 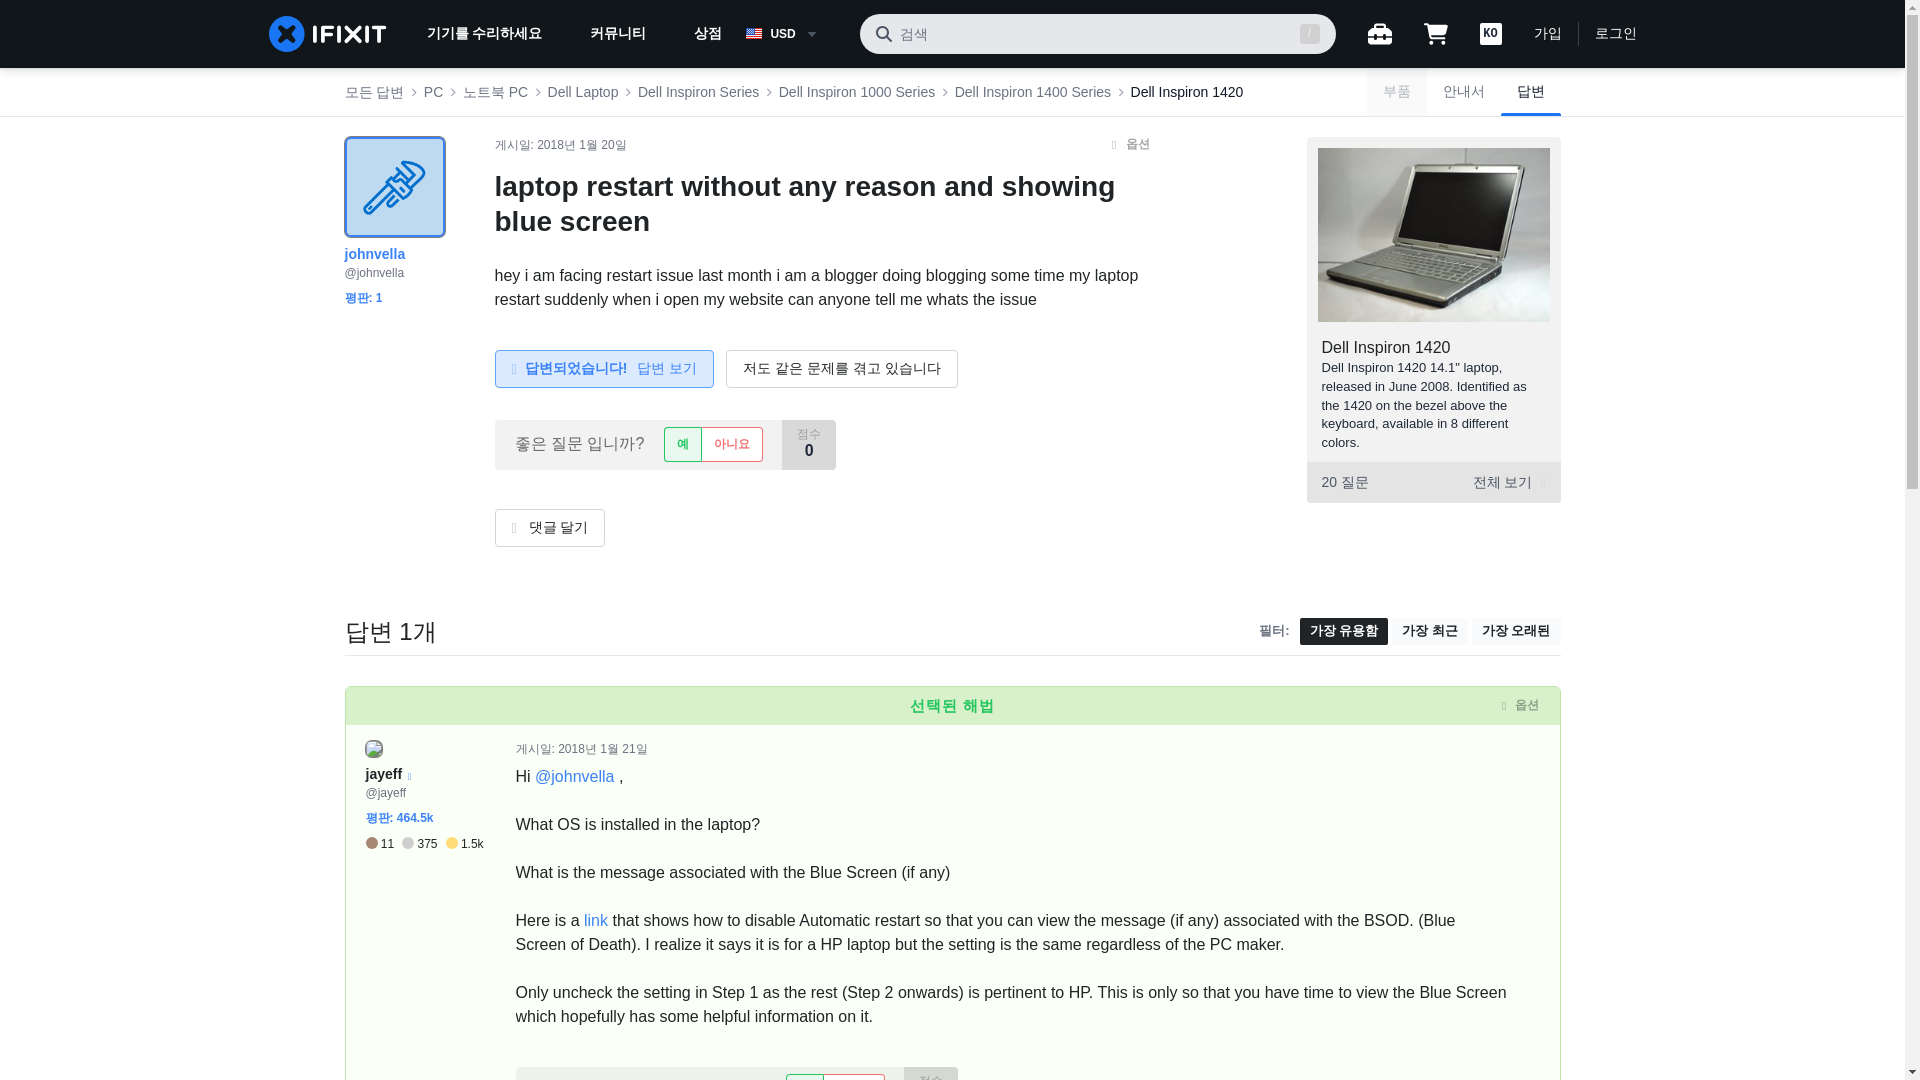 I want to click on Dell Inspiron 1420, so click(x=1187, y=92).